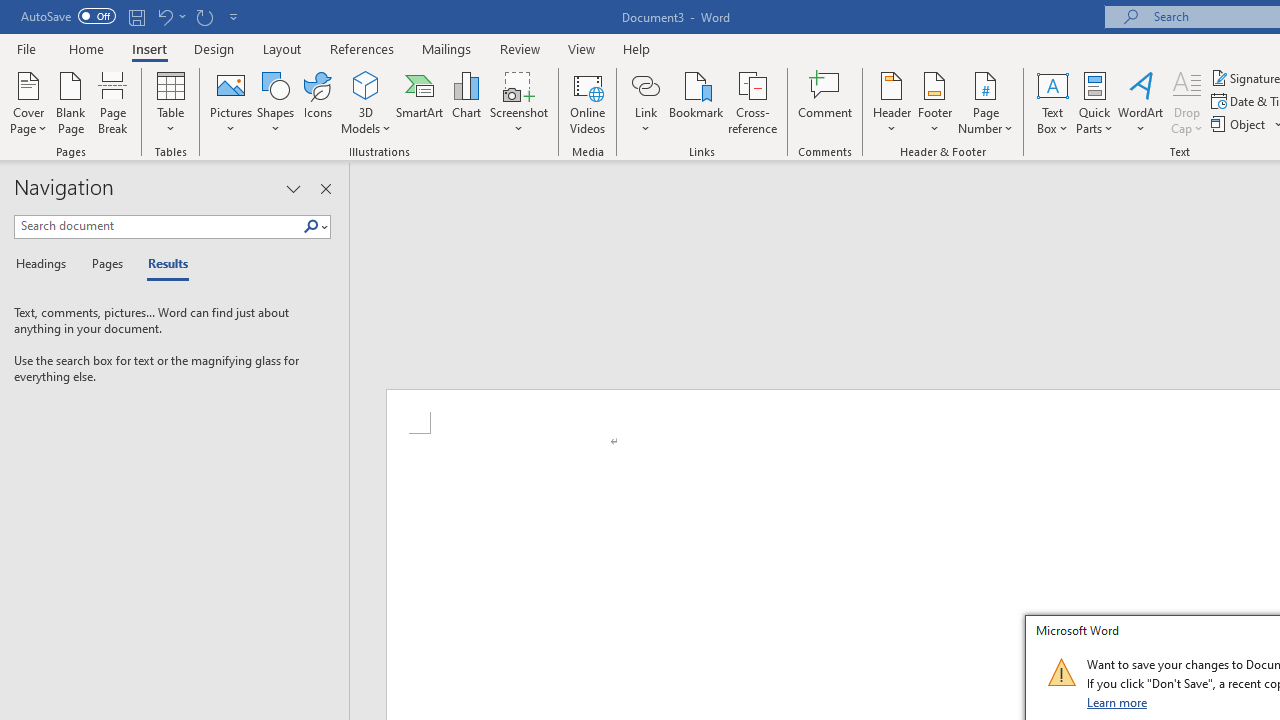  Describe the element at coordinates (752, 102) in the screenshot. I see `Cross-reference...` at that location.